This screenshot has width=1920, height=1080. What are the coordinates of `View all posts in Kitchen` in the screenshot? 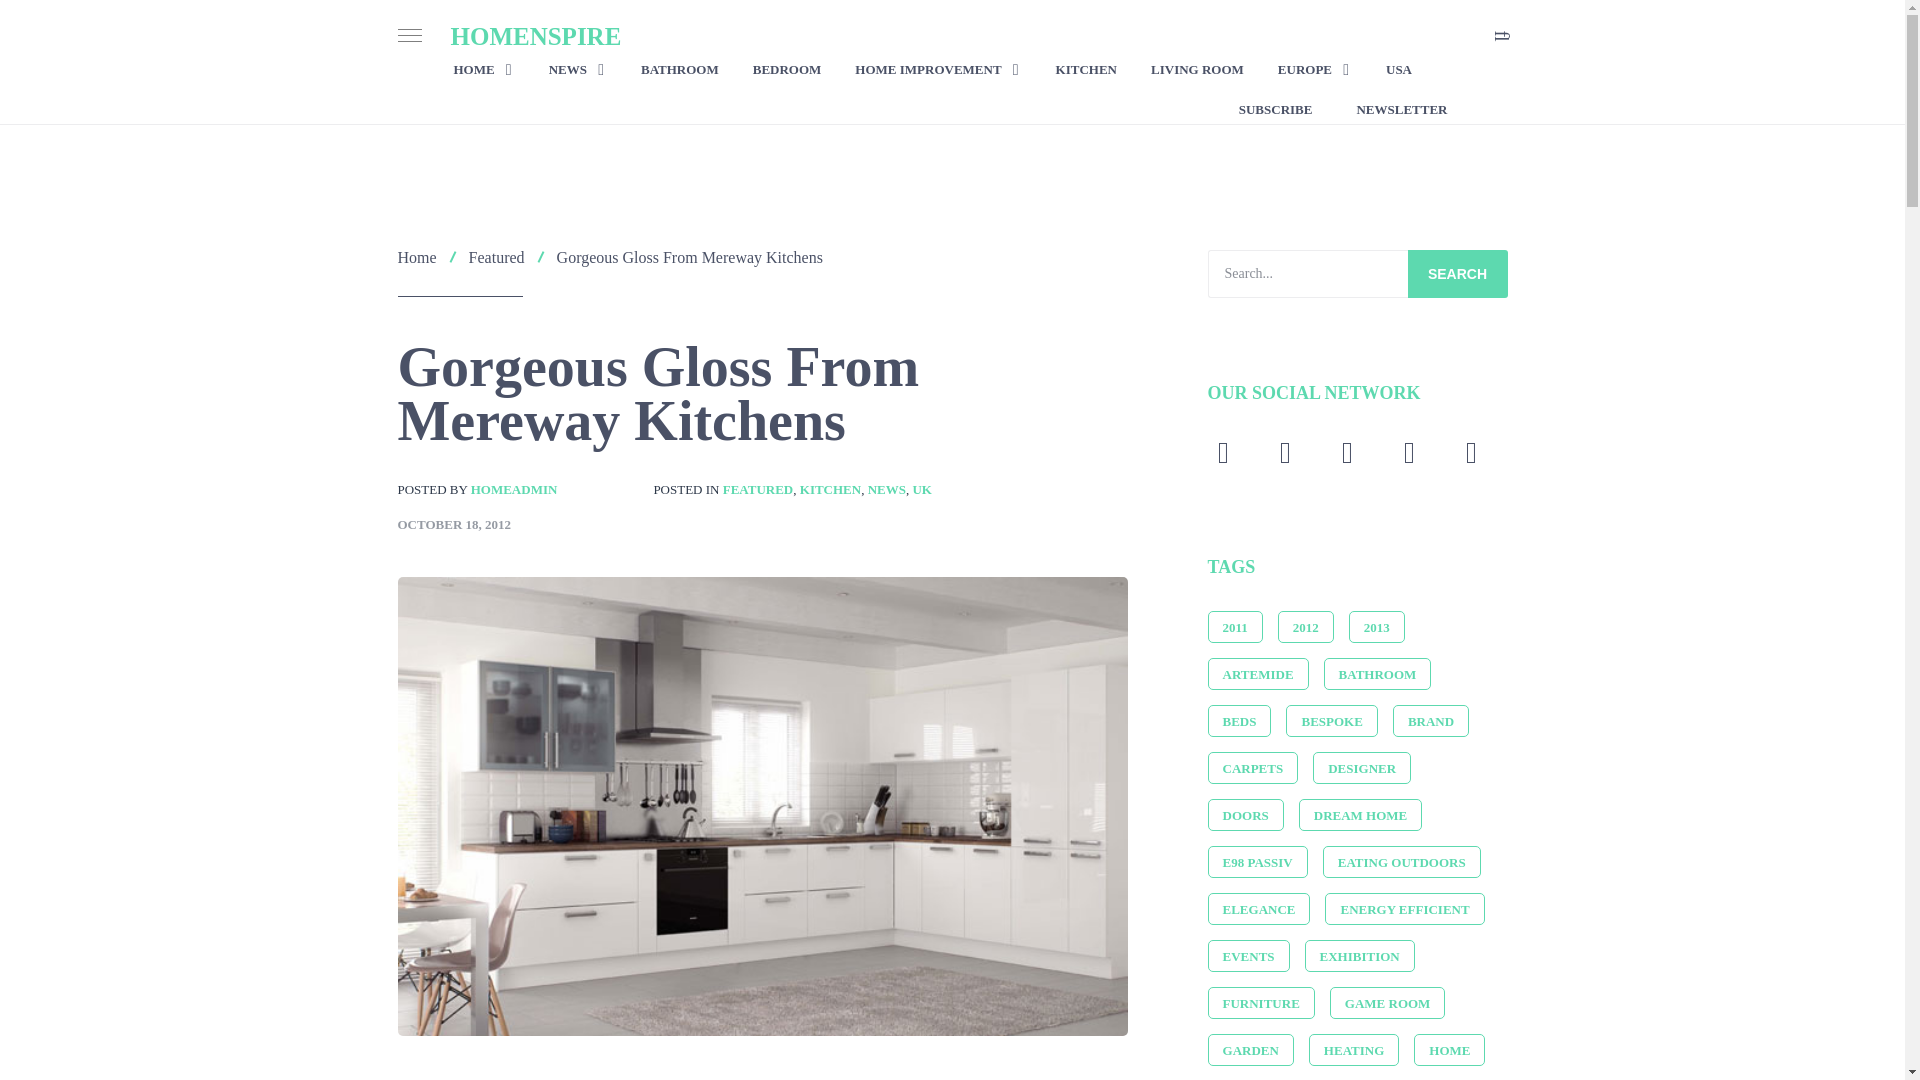 It's located at (830, 488).